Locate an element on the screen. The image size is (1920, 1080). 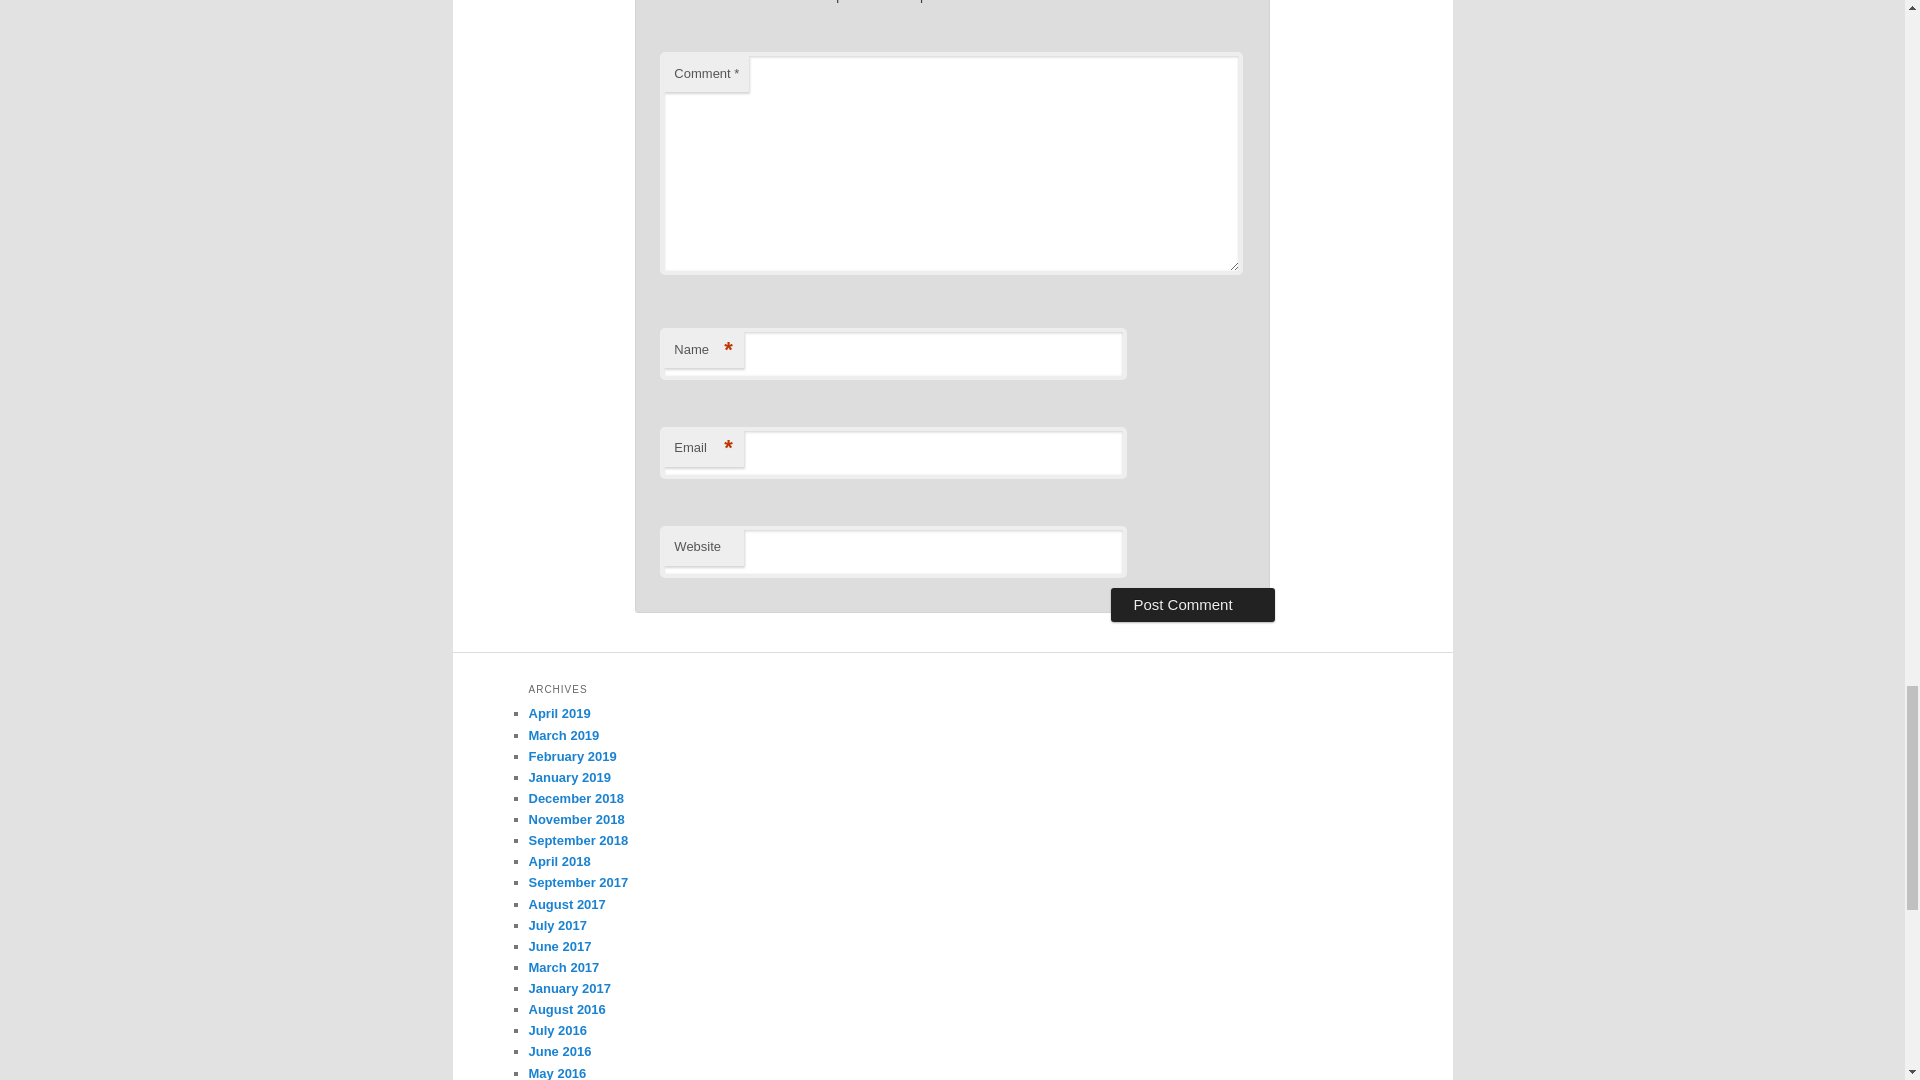
December 2018 is located at coordinates (575, 798).